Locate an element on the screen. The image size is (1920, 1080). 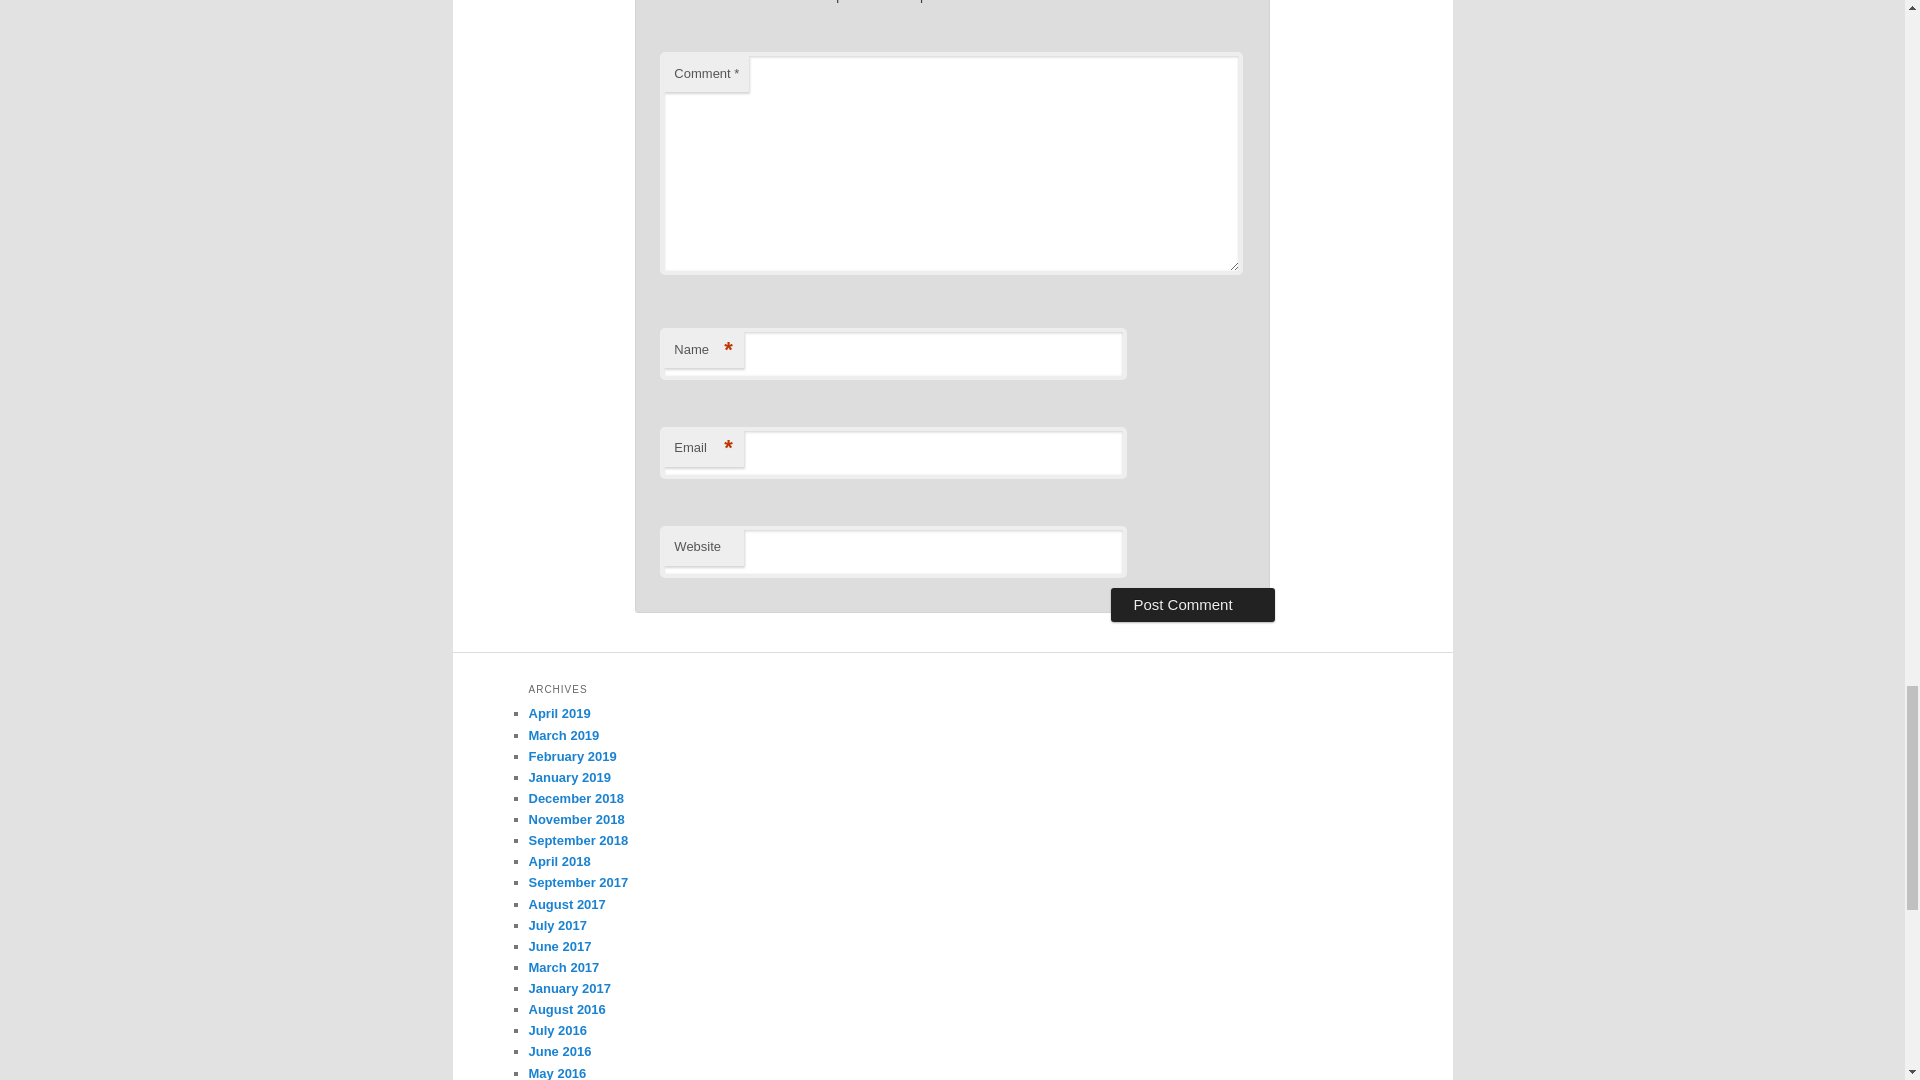
December 2018 is located at coordinates (575, 798).